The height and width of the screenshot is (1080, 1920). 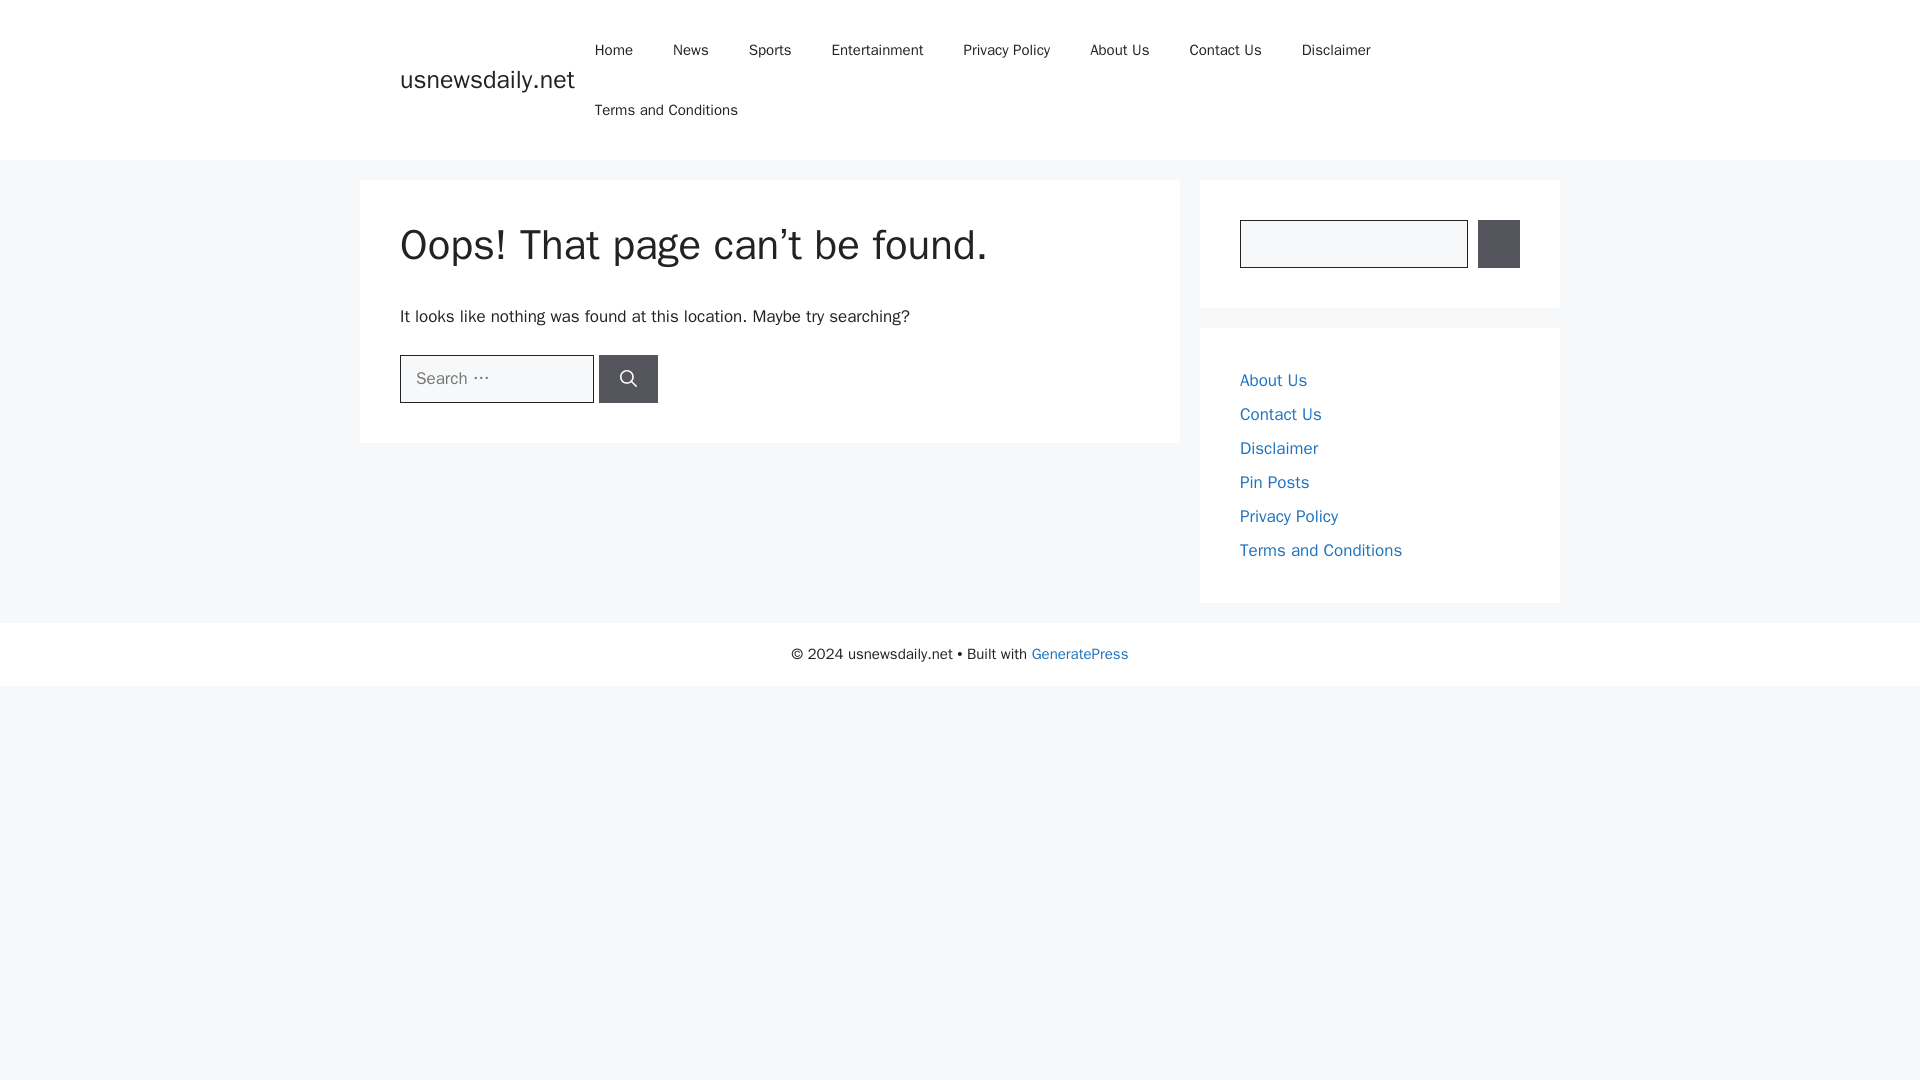 I want to click on Privacy Policy, so click(x=1289, y=516).